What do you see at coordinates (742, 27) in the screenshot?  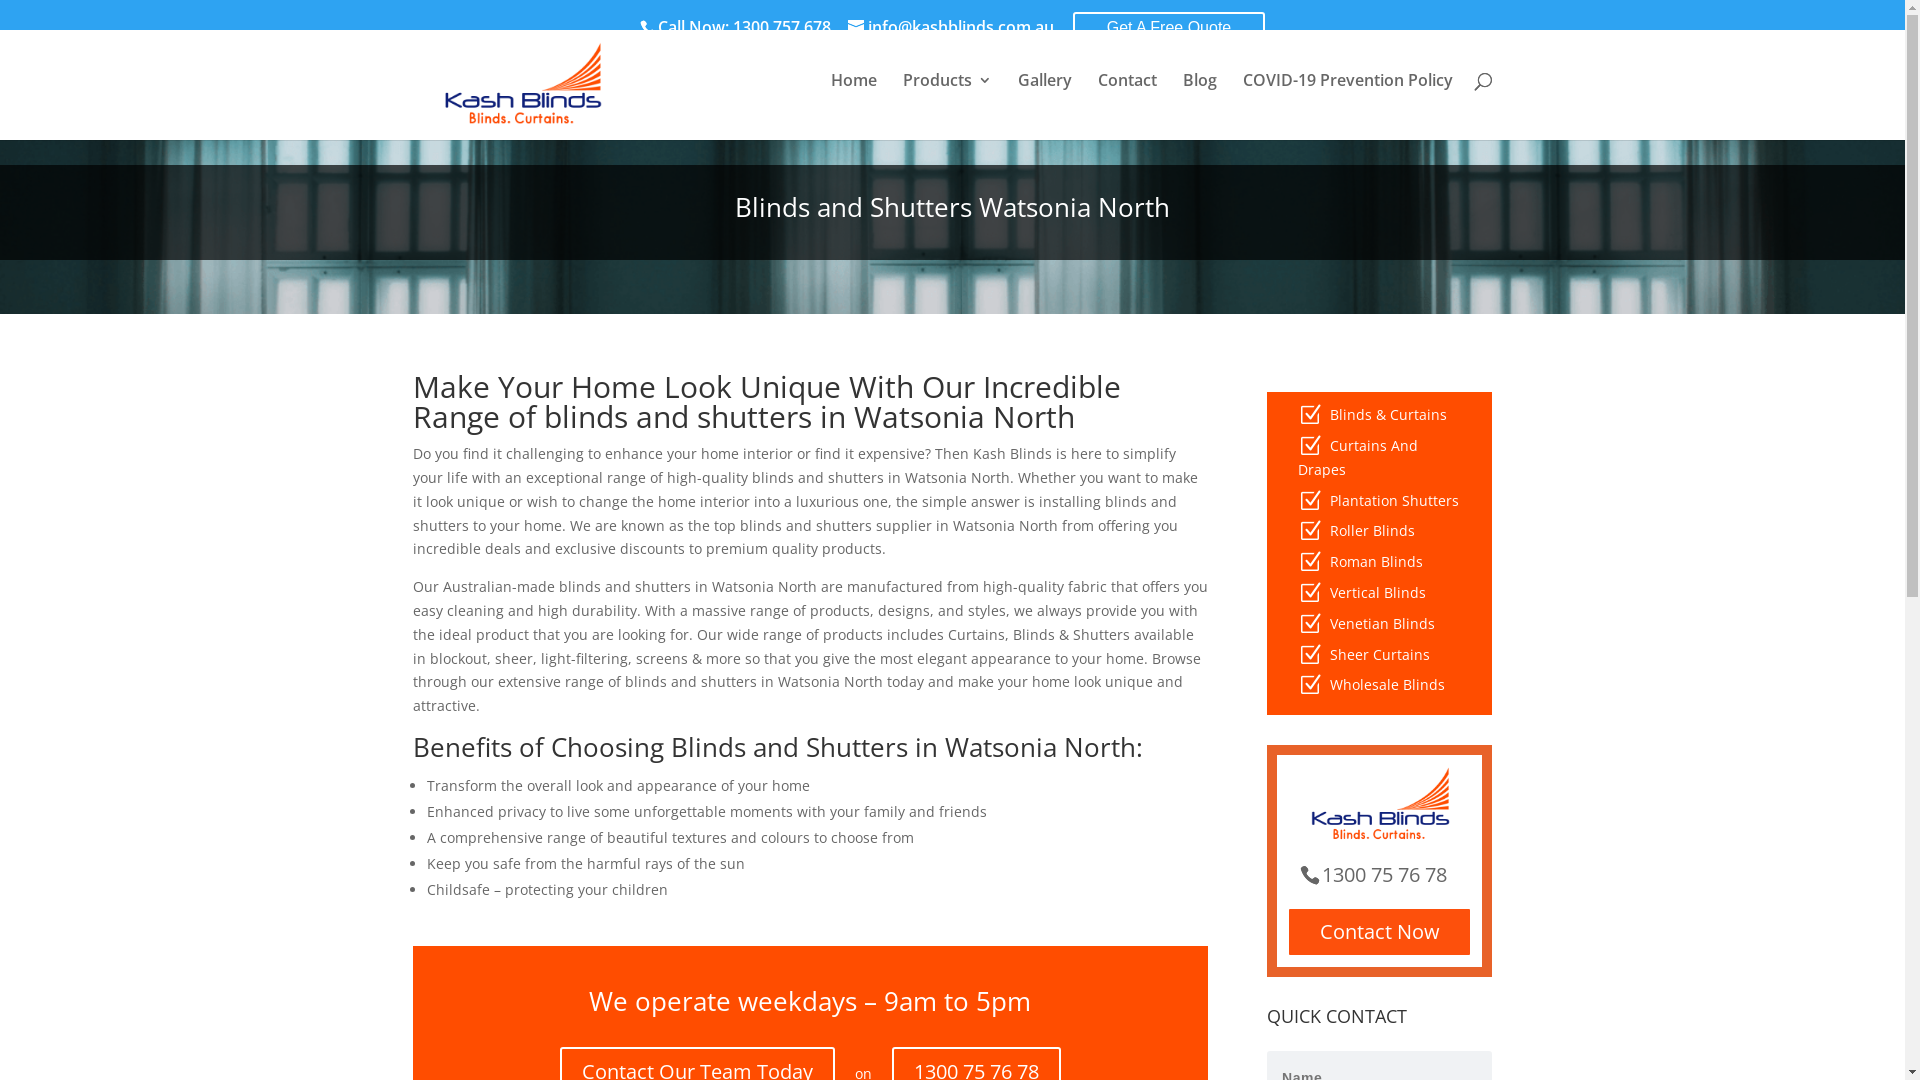 I see `Call Now: 1300 757 678` at bounding box center [742, 27].